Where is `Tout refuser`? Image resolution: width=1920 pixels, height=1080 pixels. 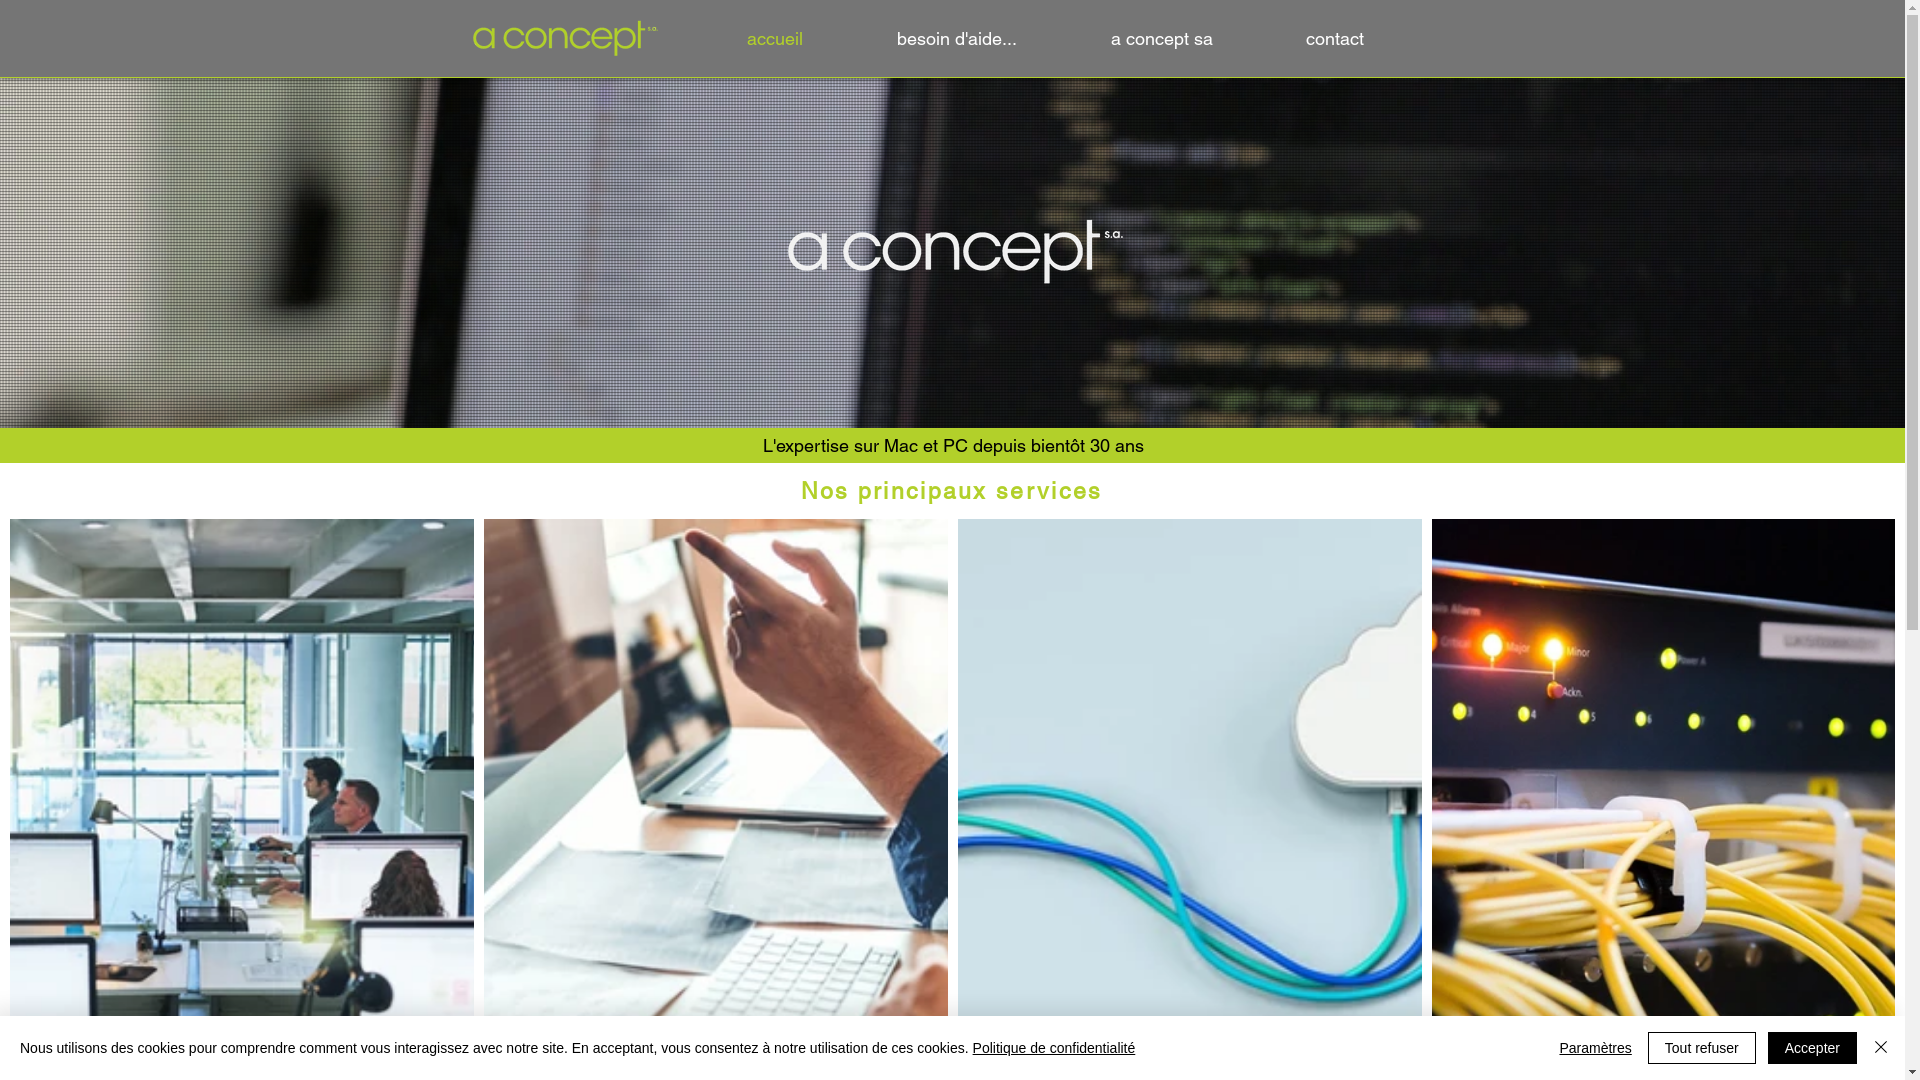
Tout refuser is located at coordinates (1702, 1048).